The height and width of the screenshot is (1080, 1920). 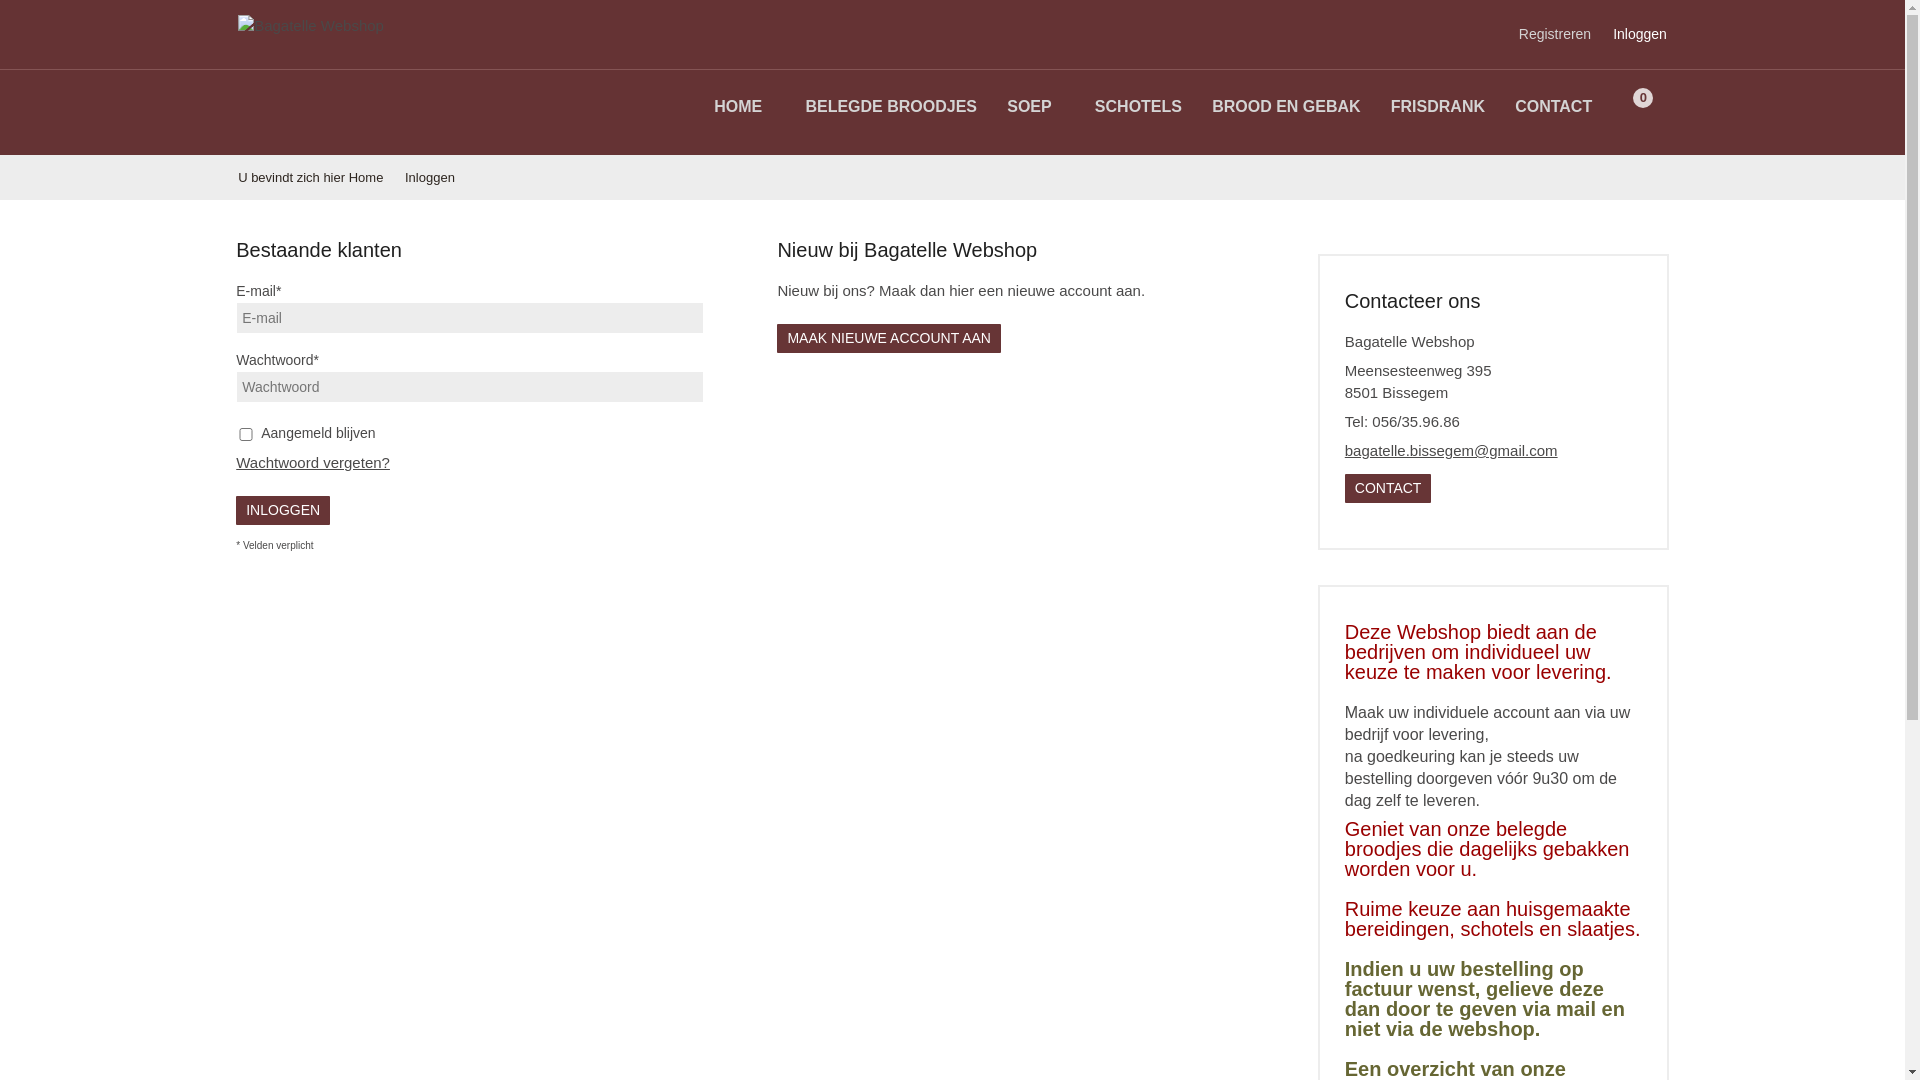 I want to click on Wachtwoord vergeten?, so click(x=313, y=462).